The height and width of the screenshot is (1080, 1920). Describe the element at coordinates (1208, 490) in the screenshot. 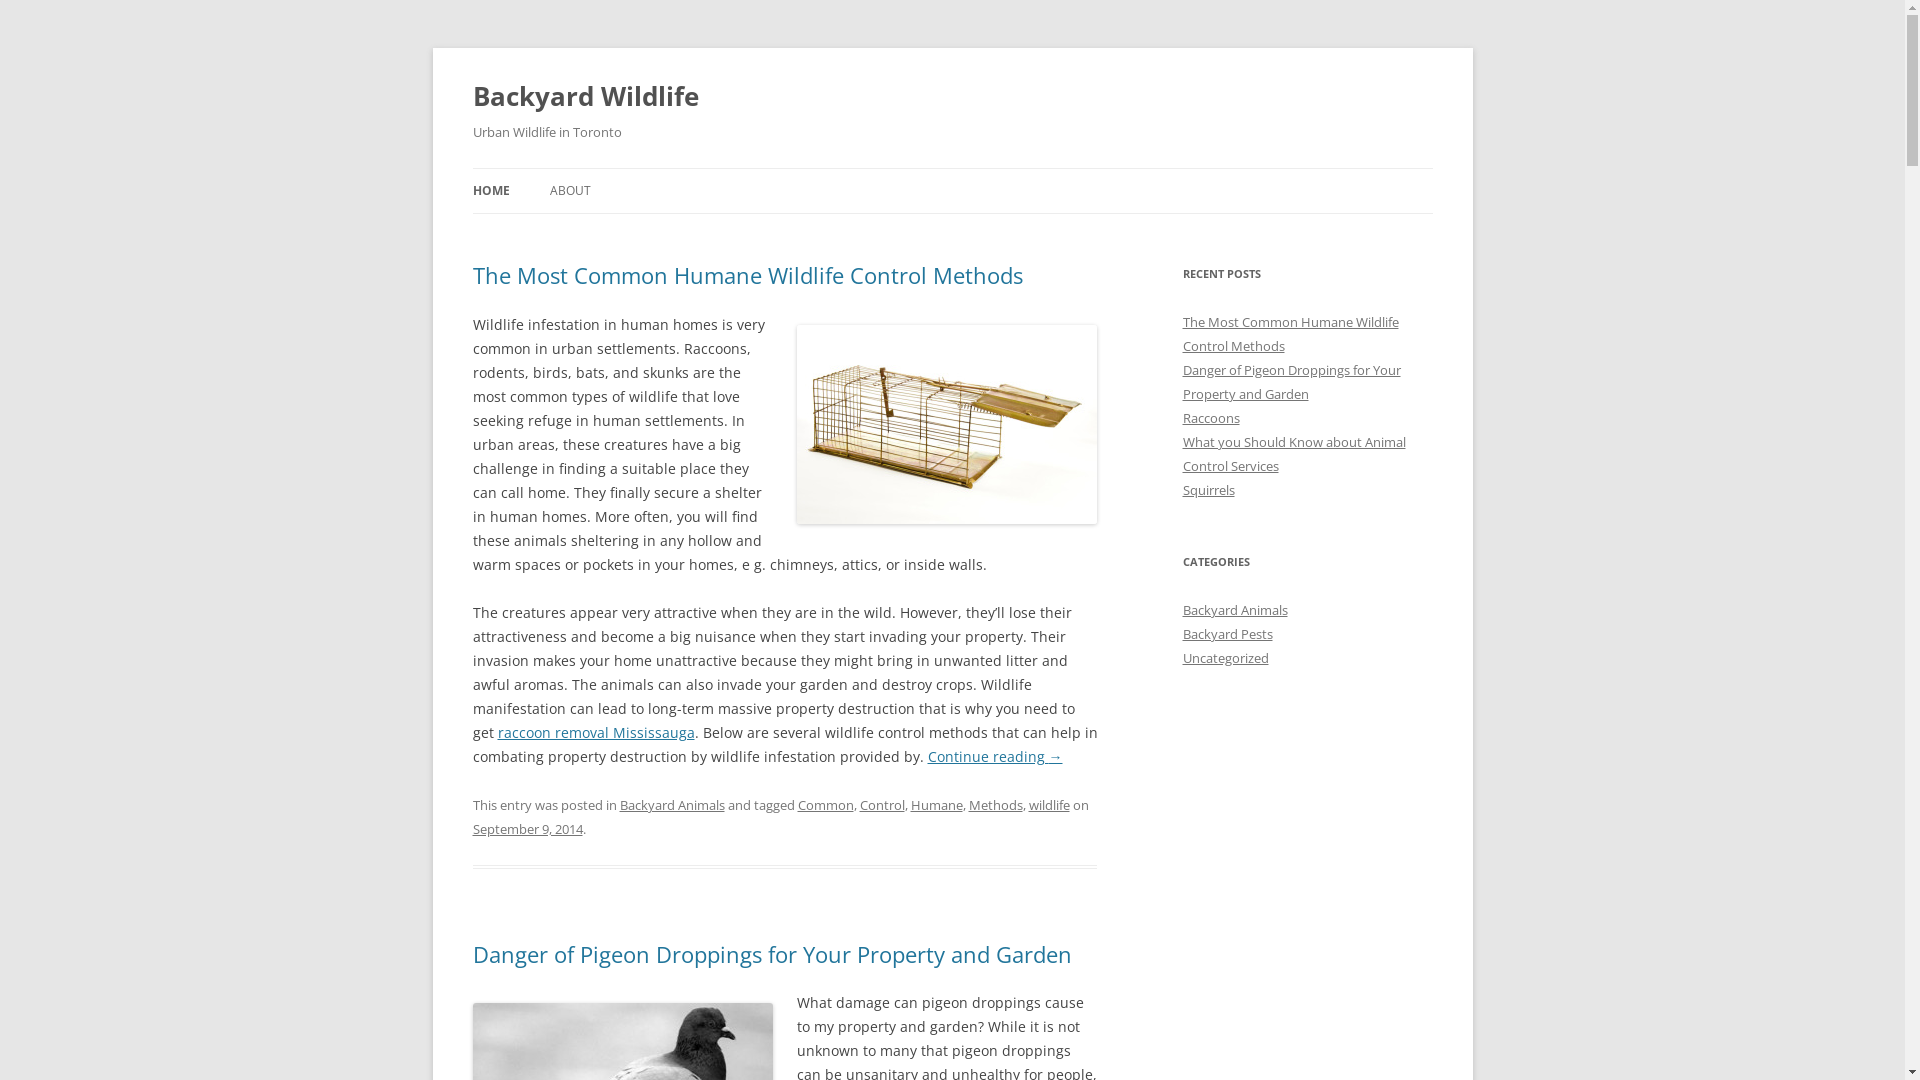

I see `Squirrels` at that location.